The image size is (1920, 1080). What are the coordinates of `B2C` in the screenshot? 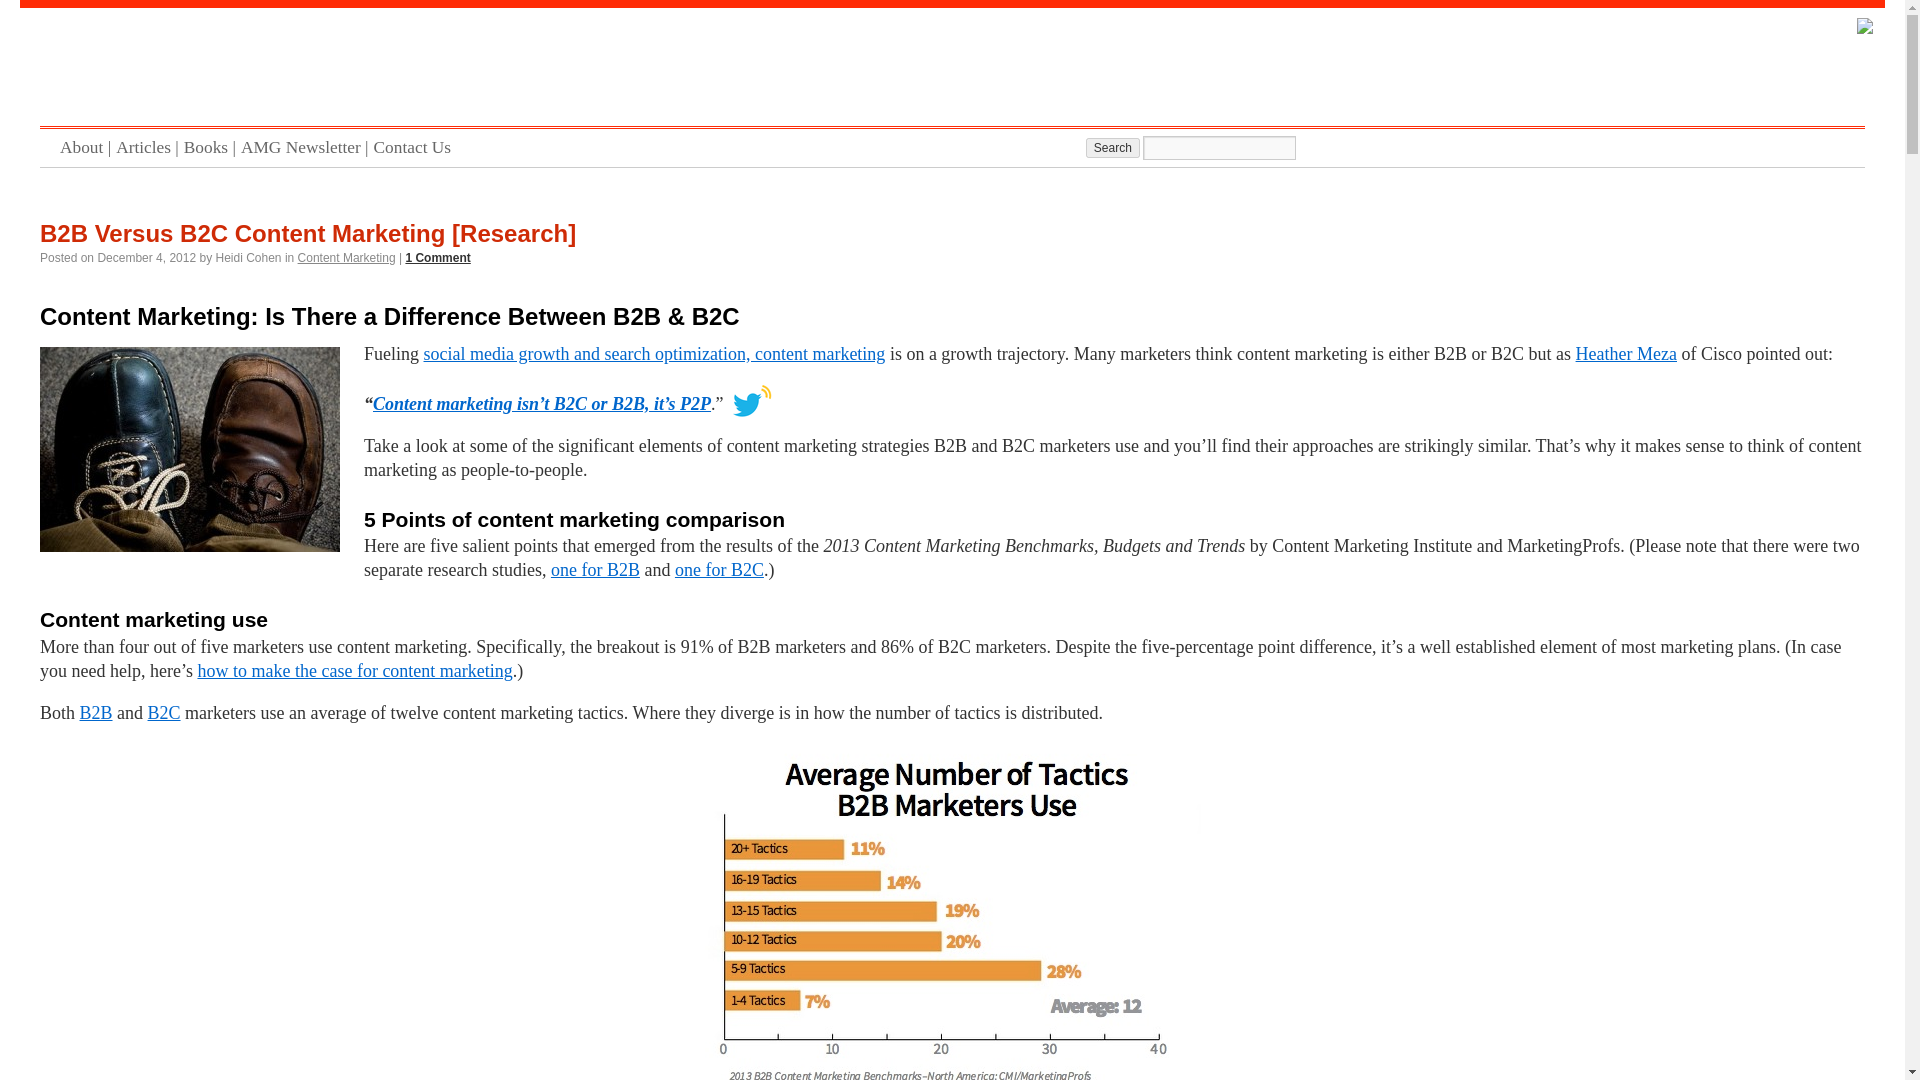 It's located at (164, 712).